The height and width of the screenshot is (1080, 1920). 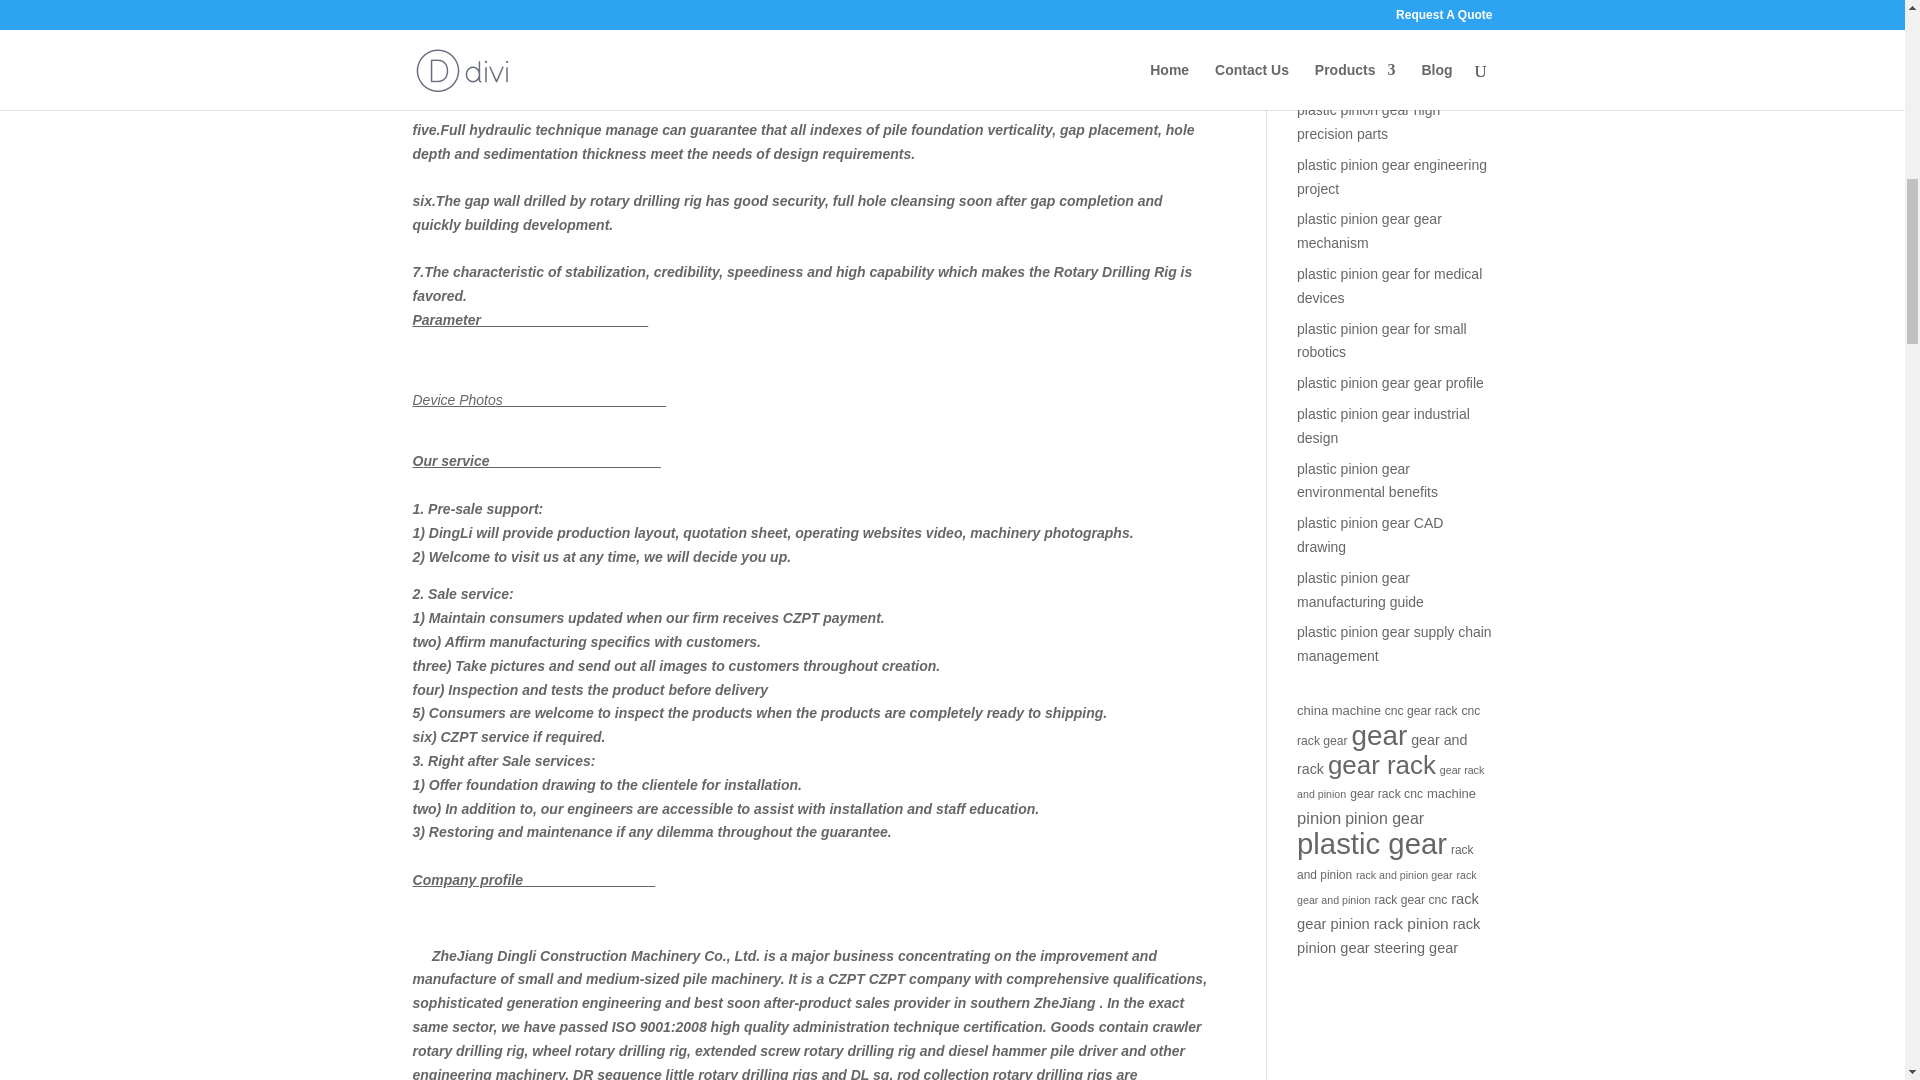 What do you see at coordinates (1390, 382) in the screenshot?
I see `plastic pinion gear gear profile` at bounding box center [1390, 382].